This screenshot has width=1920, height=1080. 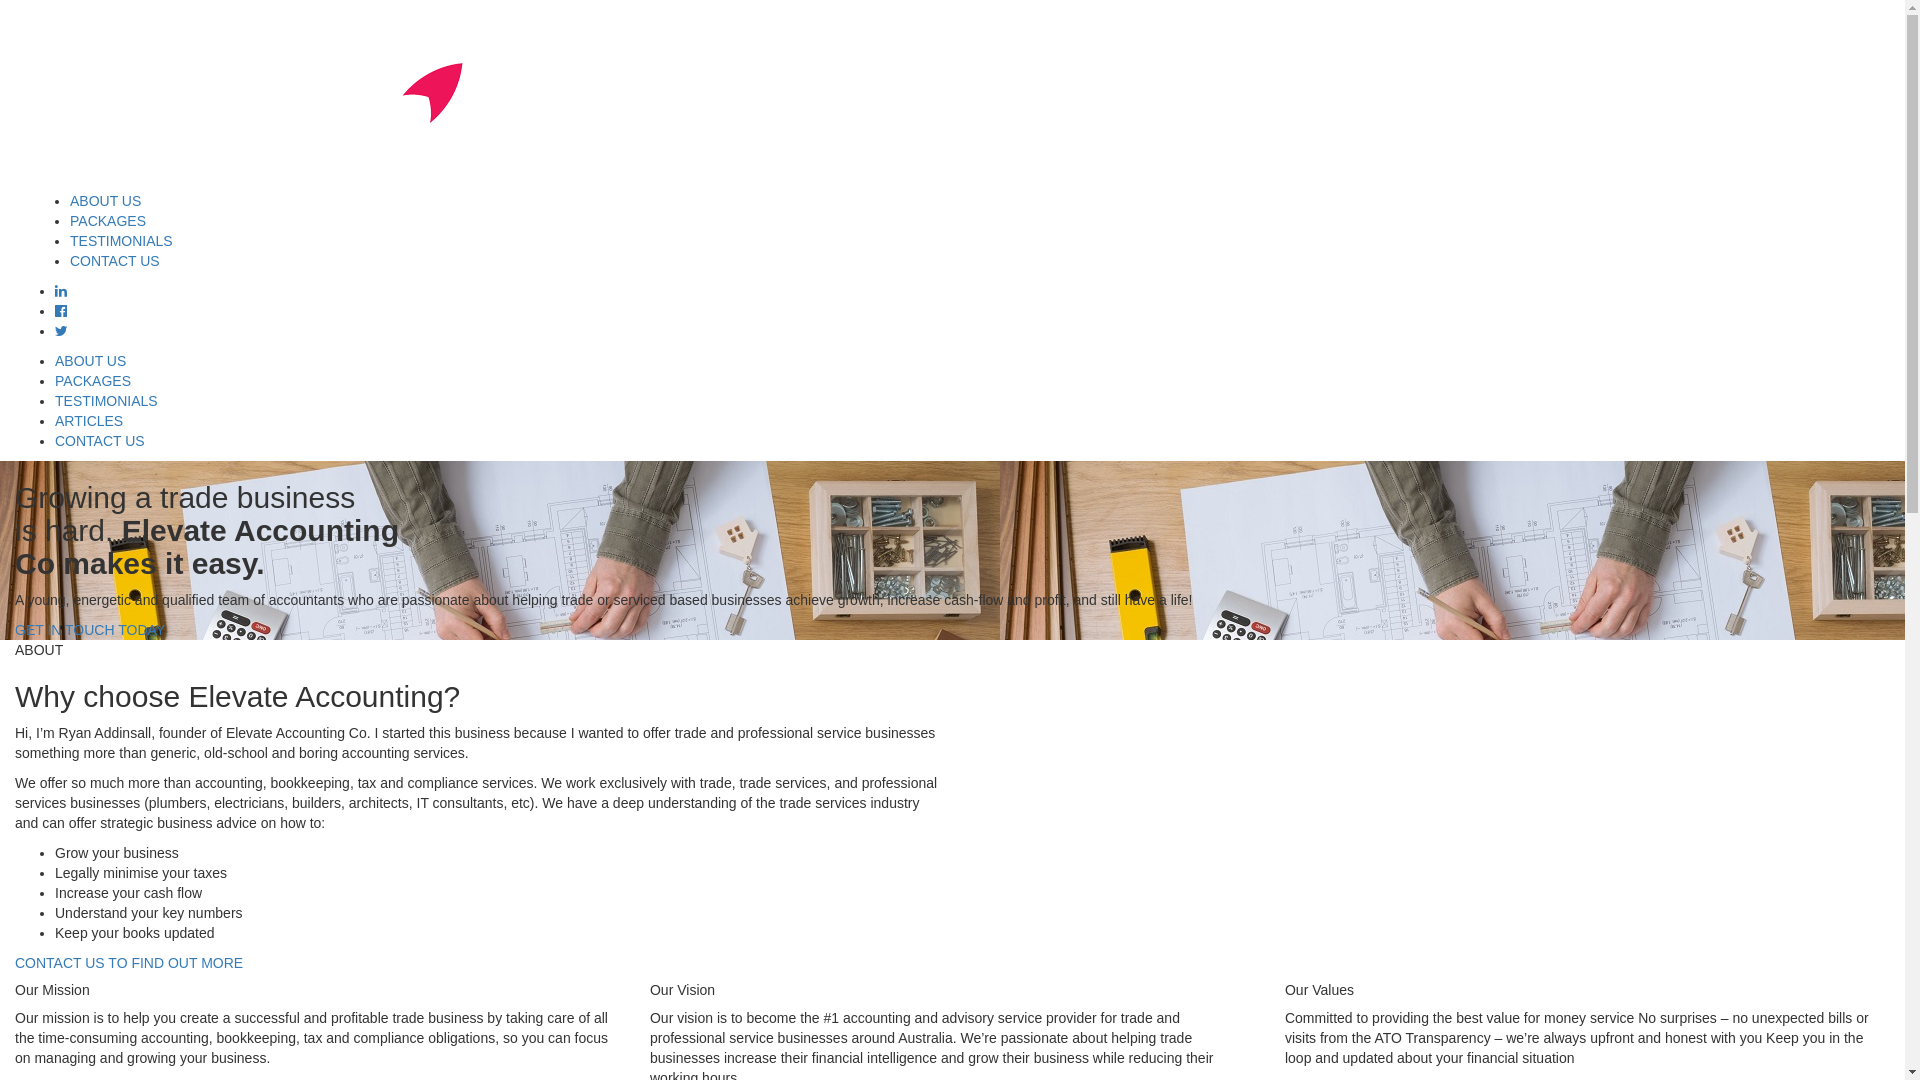 What do you see at coordinates (122, 241) in the screenshot?
I see `TESTIMONIALS` at bounding box center [122, 241].